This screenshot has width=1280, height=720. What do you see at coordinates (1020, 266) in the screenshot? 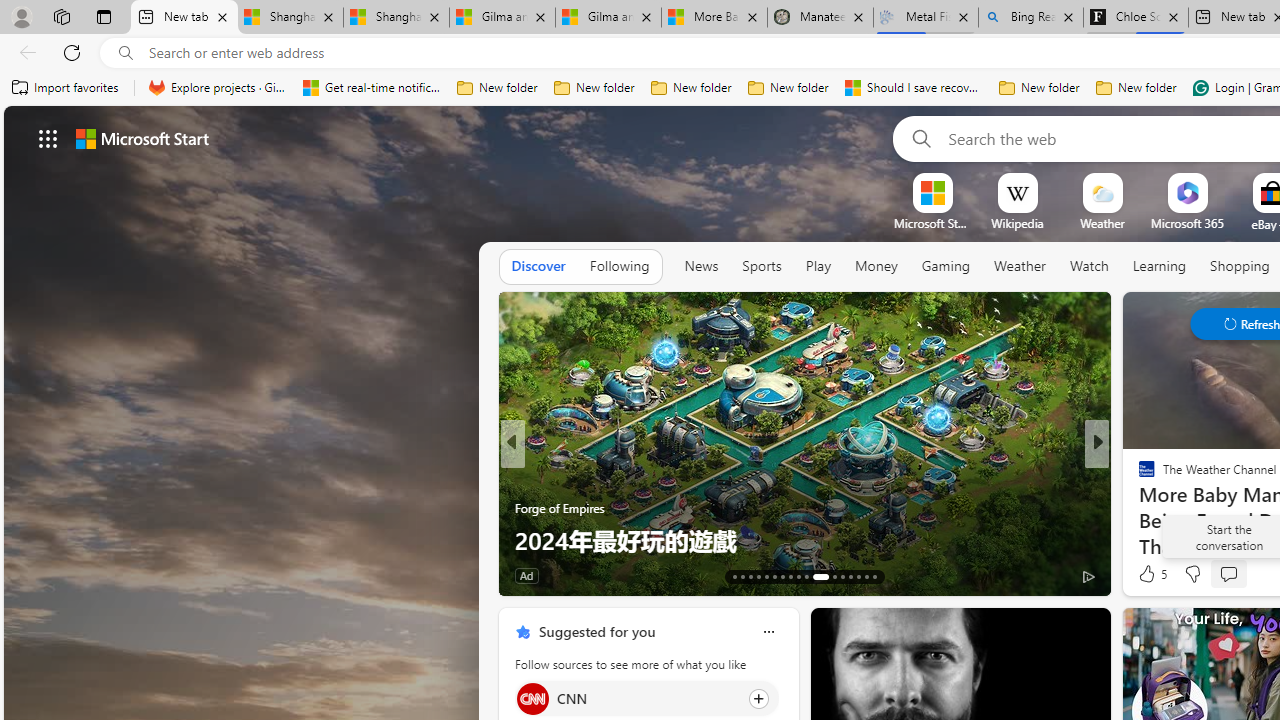
I see `Weather` at bounding box center [1020, 266].